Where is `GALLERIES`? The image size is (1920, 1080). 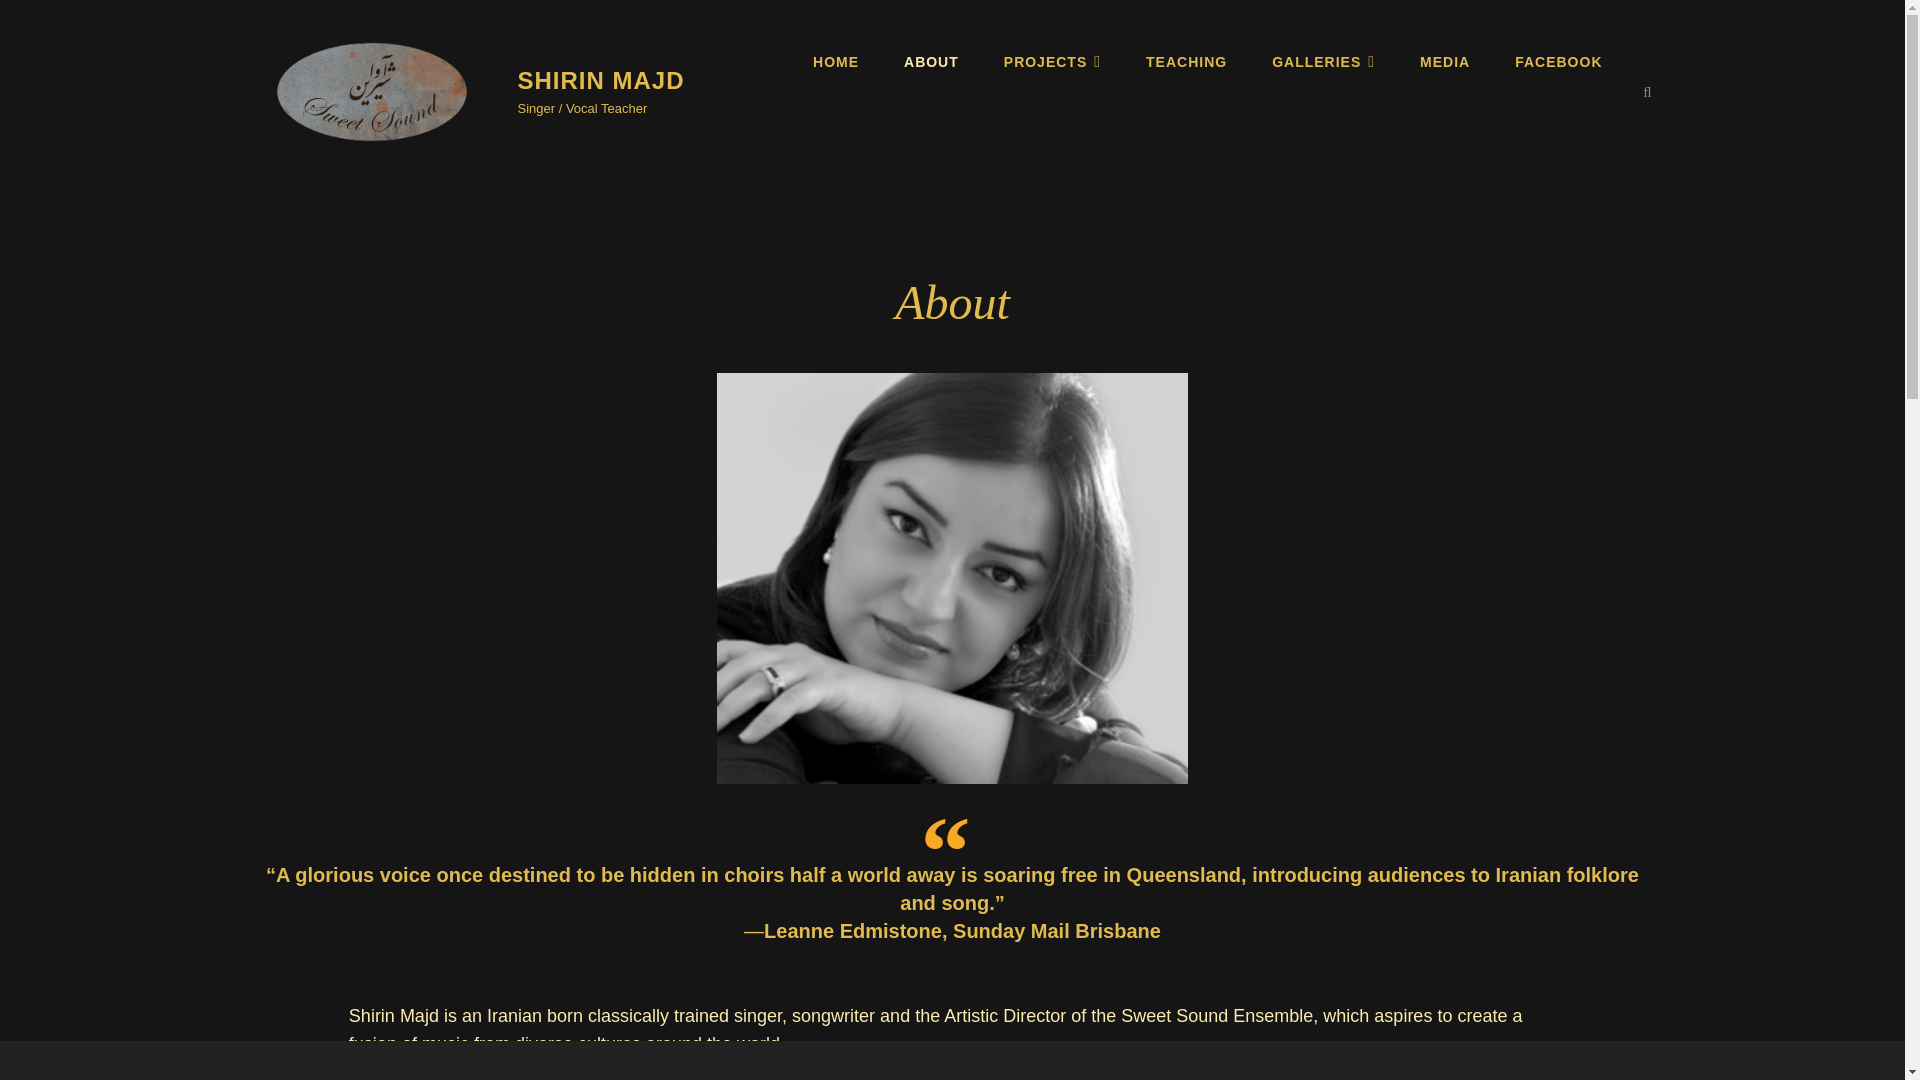 GALLERIES is located at coordinates (1323, 62).